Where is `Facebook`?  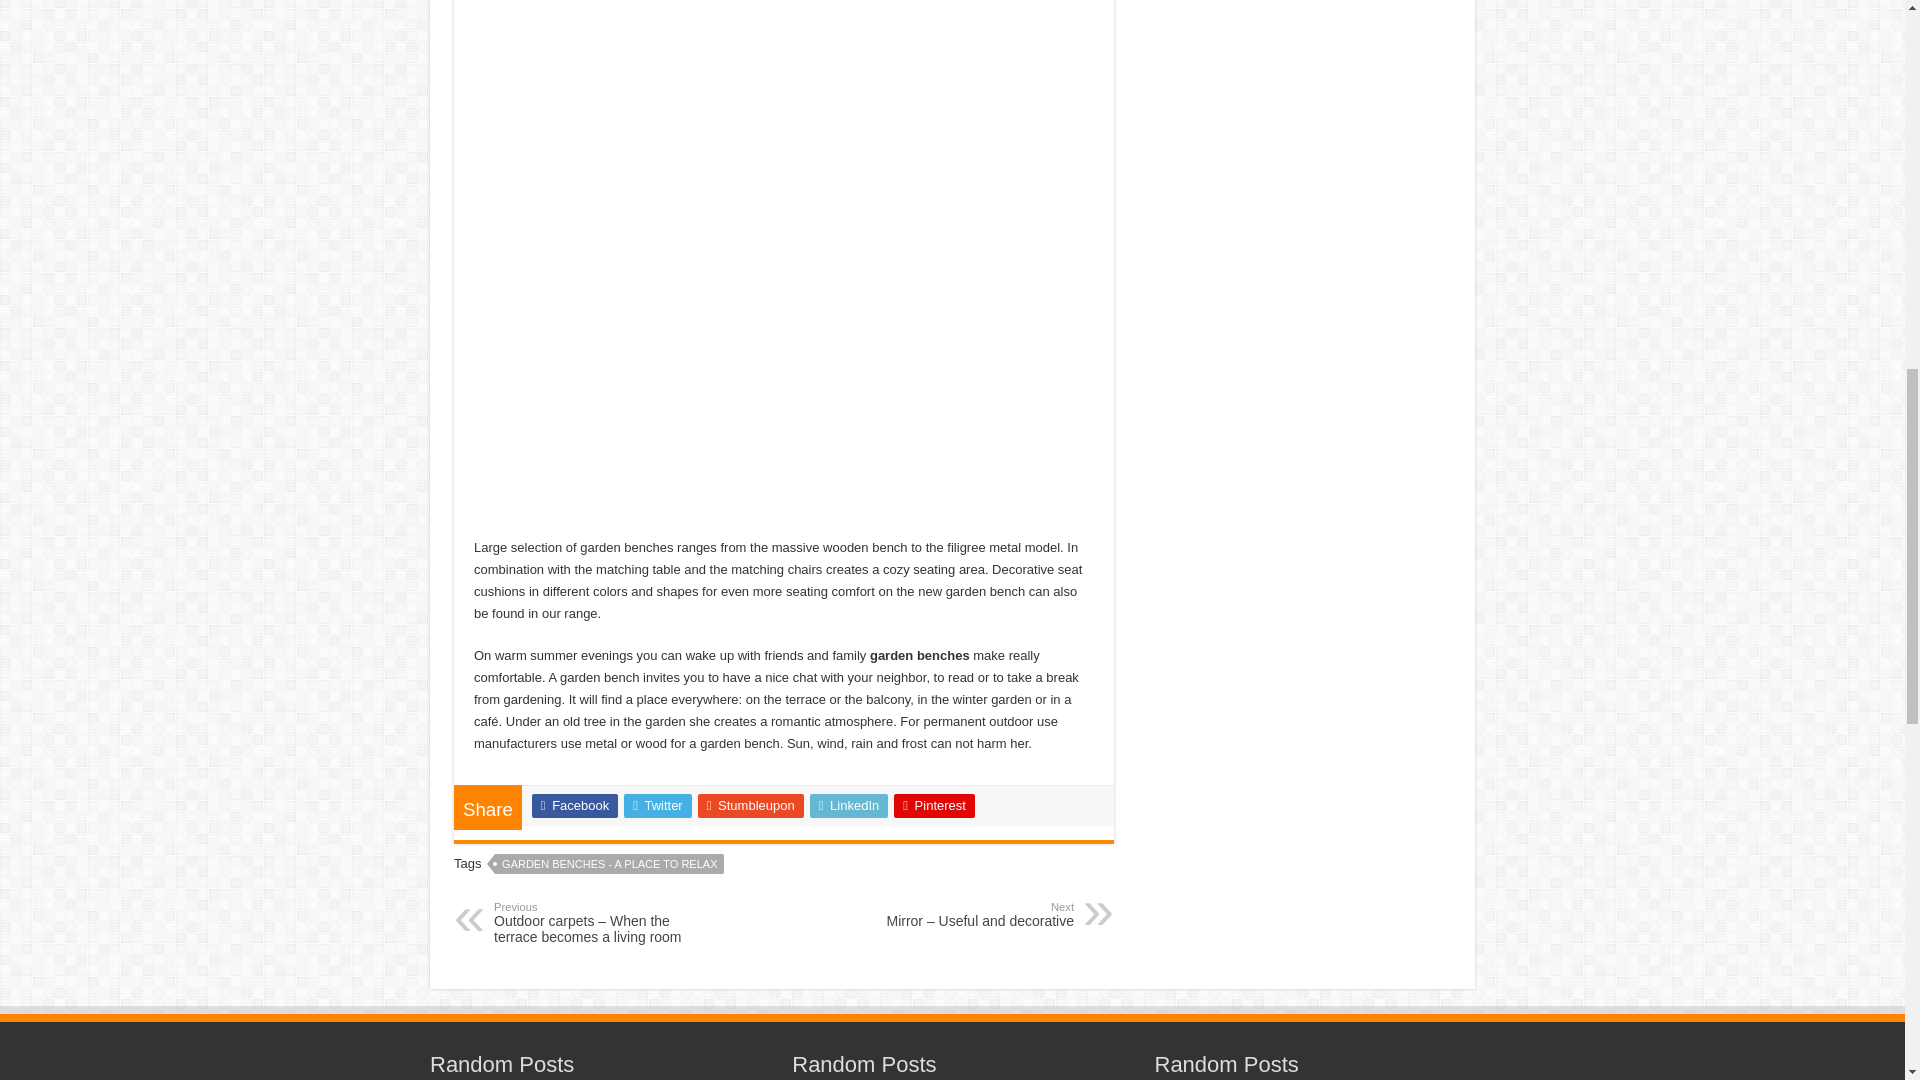
Facebook is located at coordinates (574, 805).